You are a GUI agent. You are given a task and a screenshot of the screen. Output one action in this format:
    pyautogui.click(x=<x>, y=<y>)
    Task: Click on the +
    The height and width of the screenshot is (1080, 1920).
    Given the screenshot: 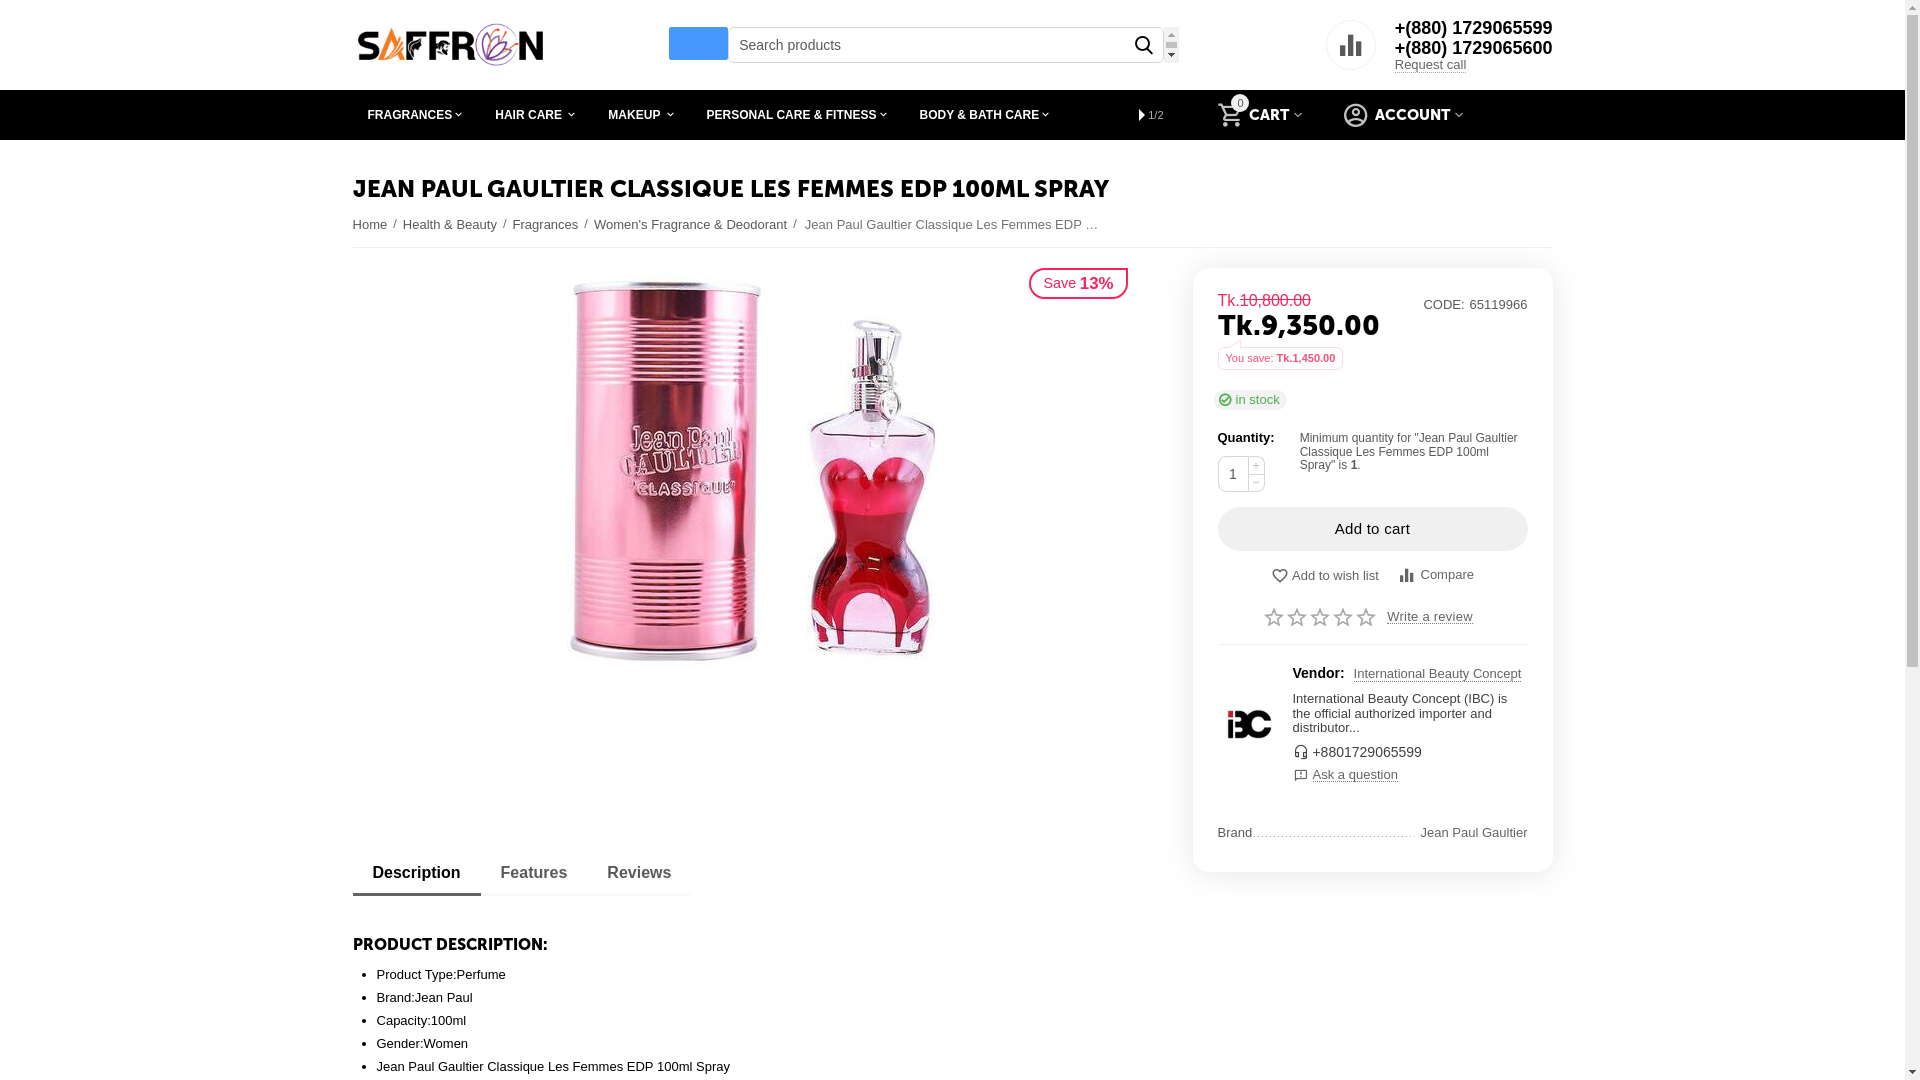 What is the action you would take?
    pyautogui.click(x=1256, y=465)
    